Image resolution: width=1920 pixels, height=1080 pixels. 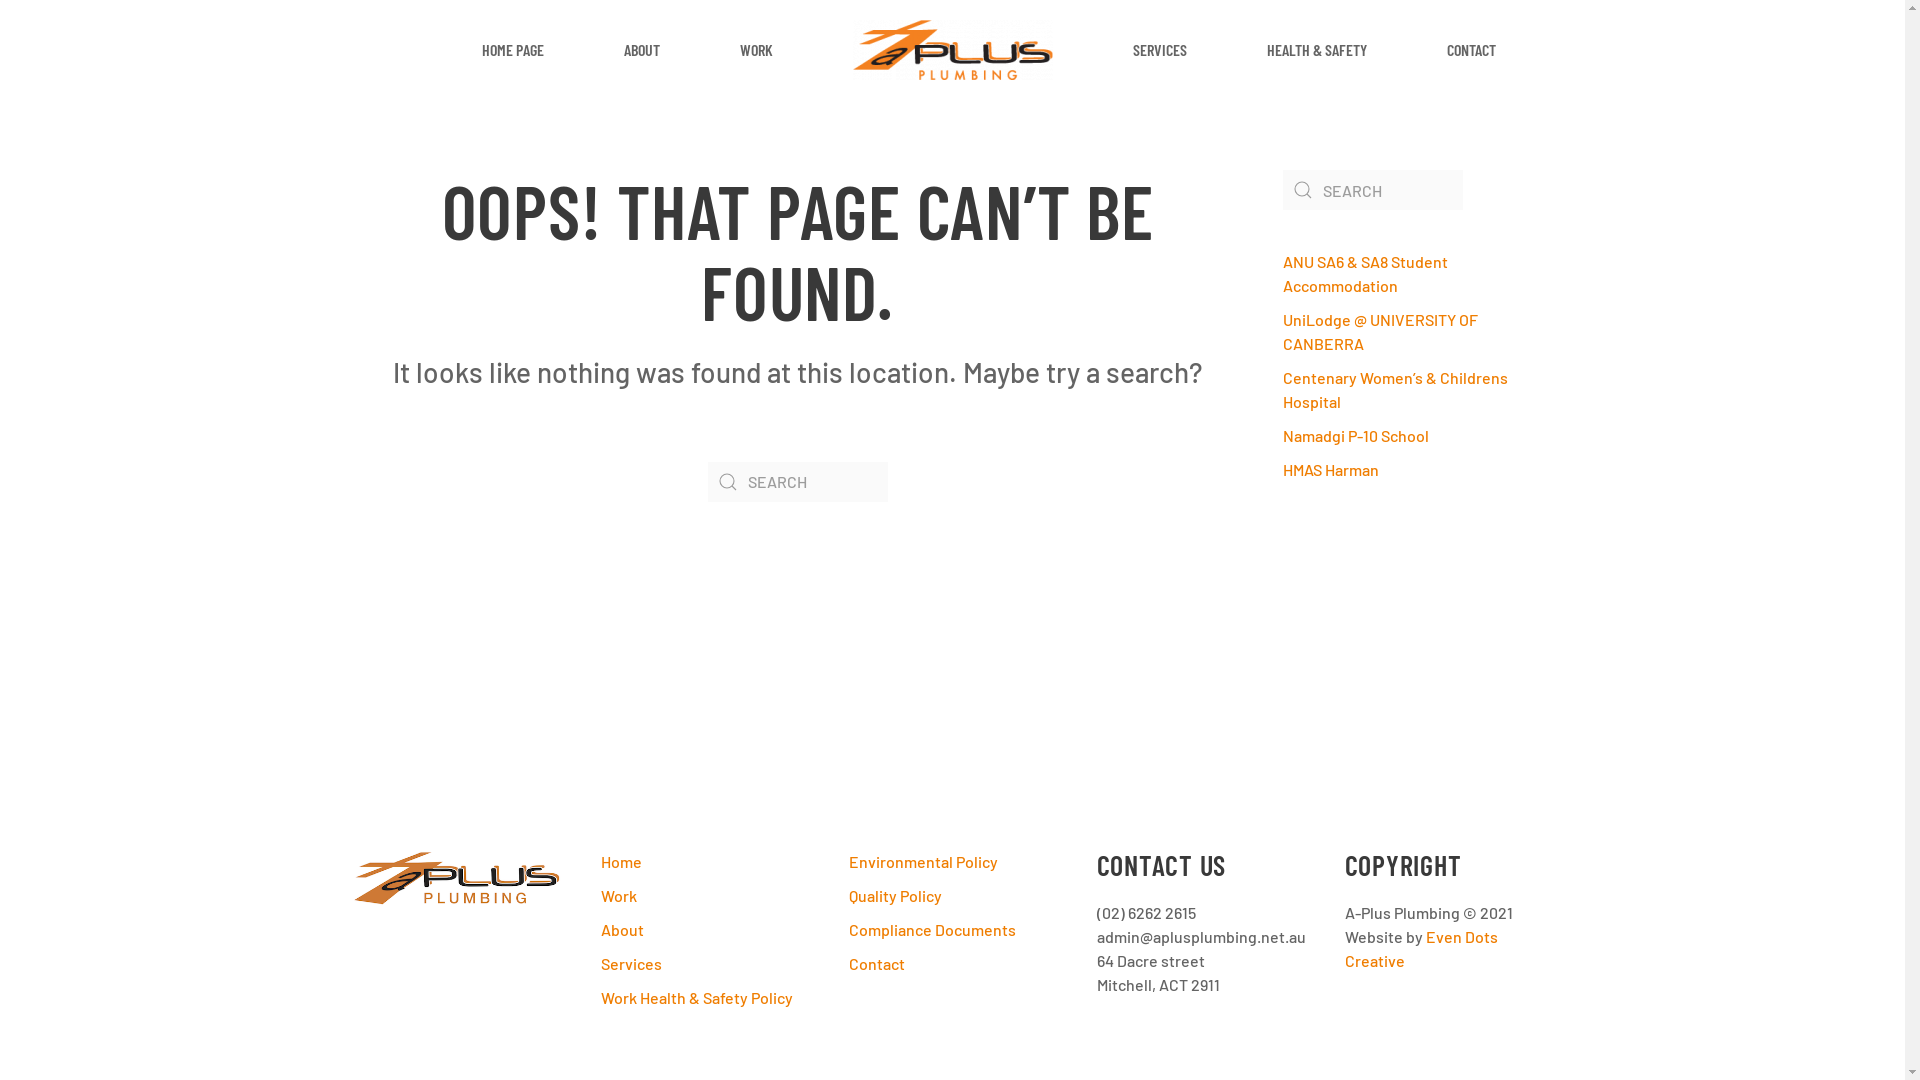 I want to click on Compliance Documents, so click(x=952, y=930).